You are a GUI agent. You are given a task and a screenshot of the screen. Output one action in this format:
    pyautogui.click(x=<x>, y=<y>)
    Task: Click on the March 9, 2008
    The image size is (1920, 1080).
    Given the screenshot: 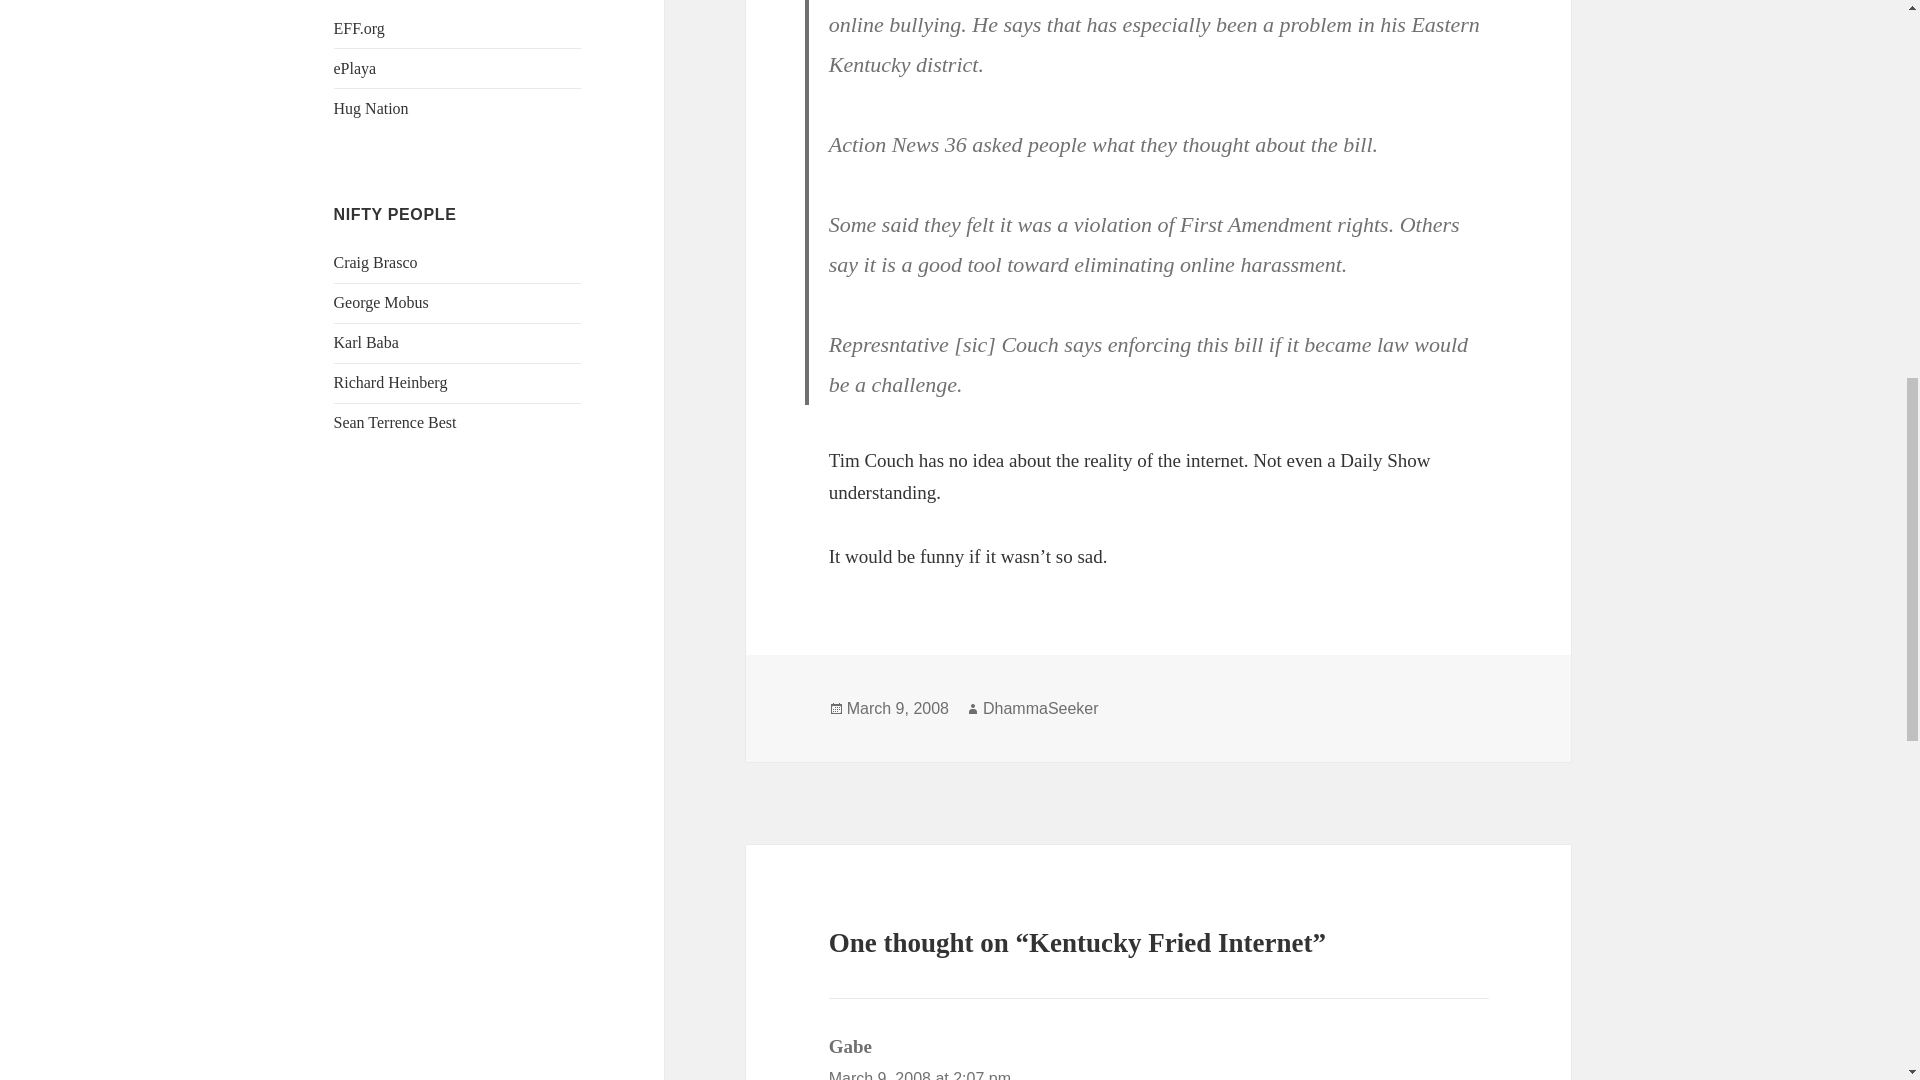 What is the action you would take?
    pyautogui.click(x=897, y=708)
    